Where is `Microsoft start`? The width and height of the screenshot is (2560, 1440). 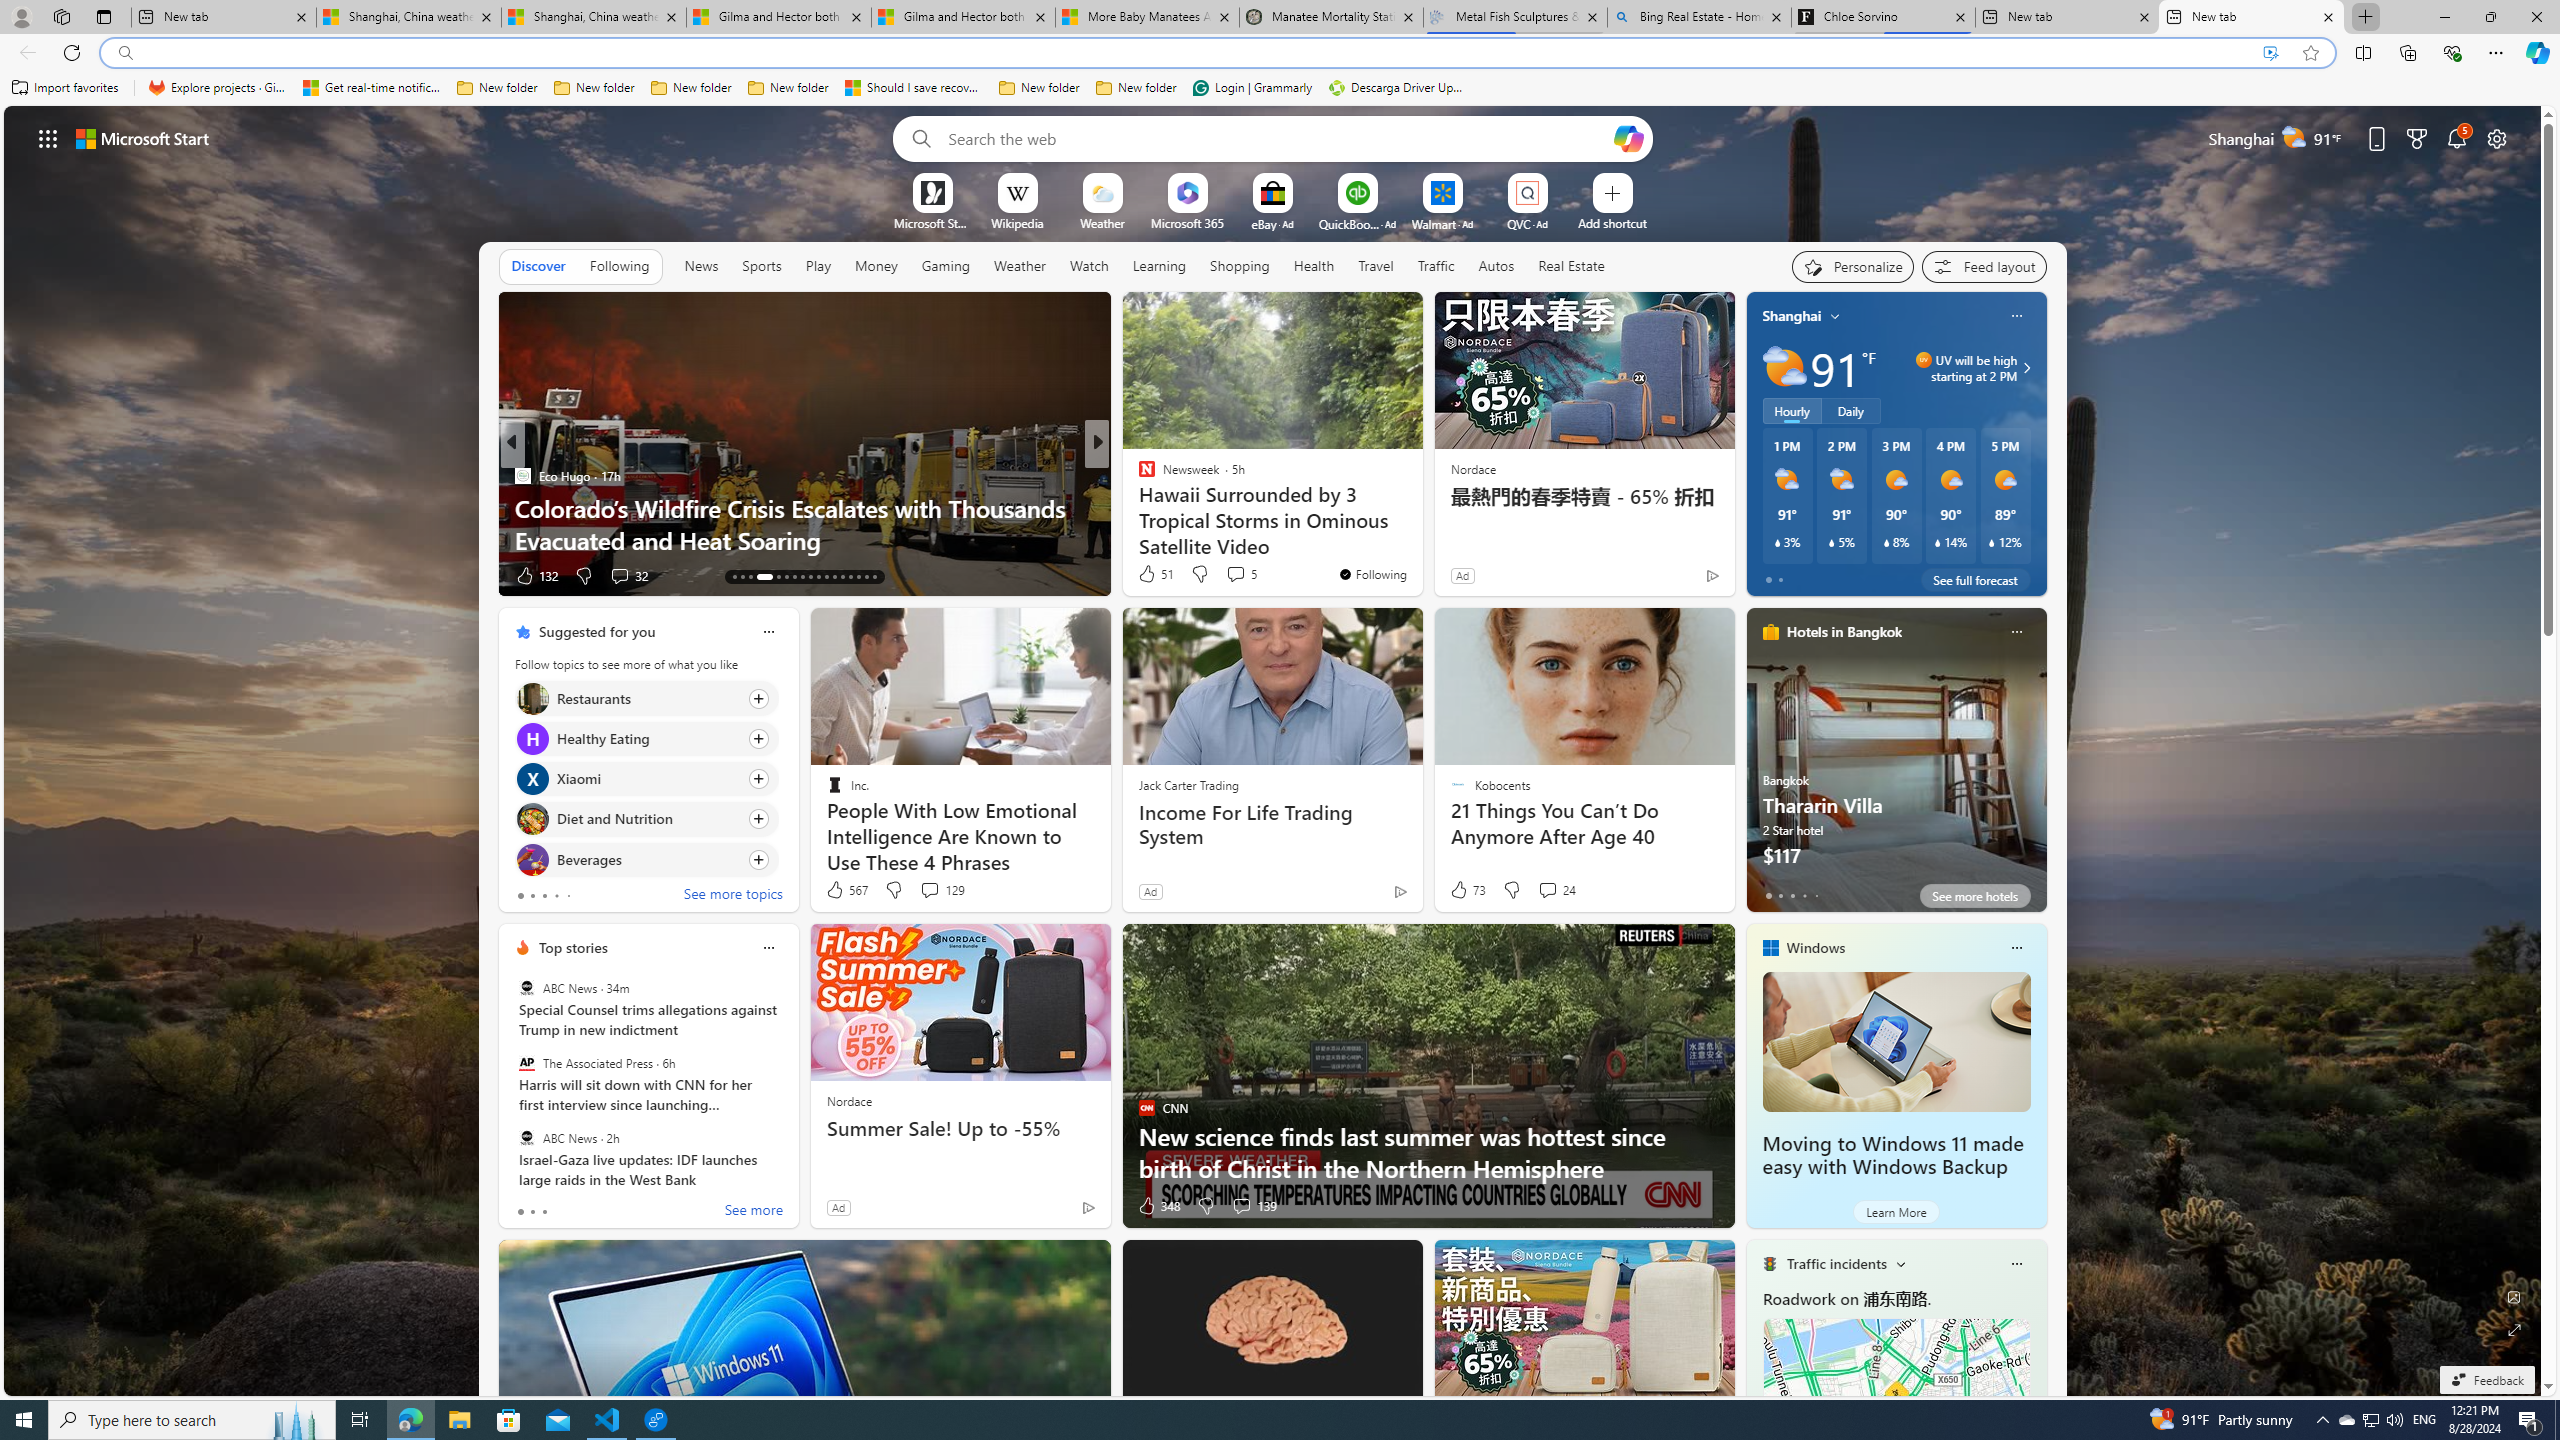 Microsoft start is located at coordinates (143, 138).